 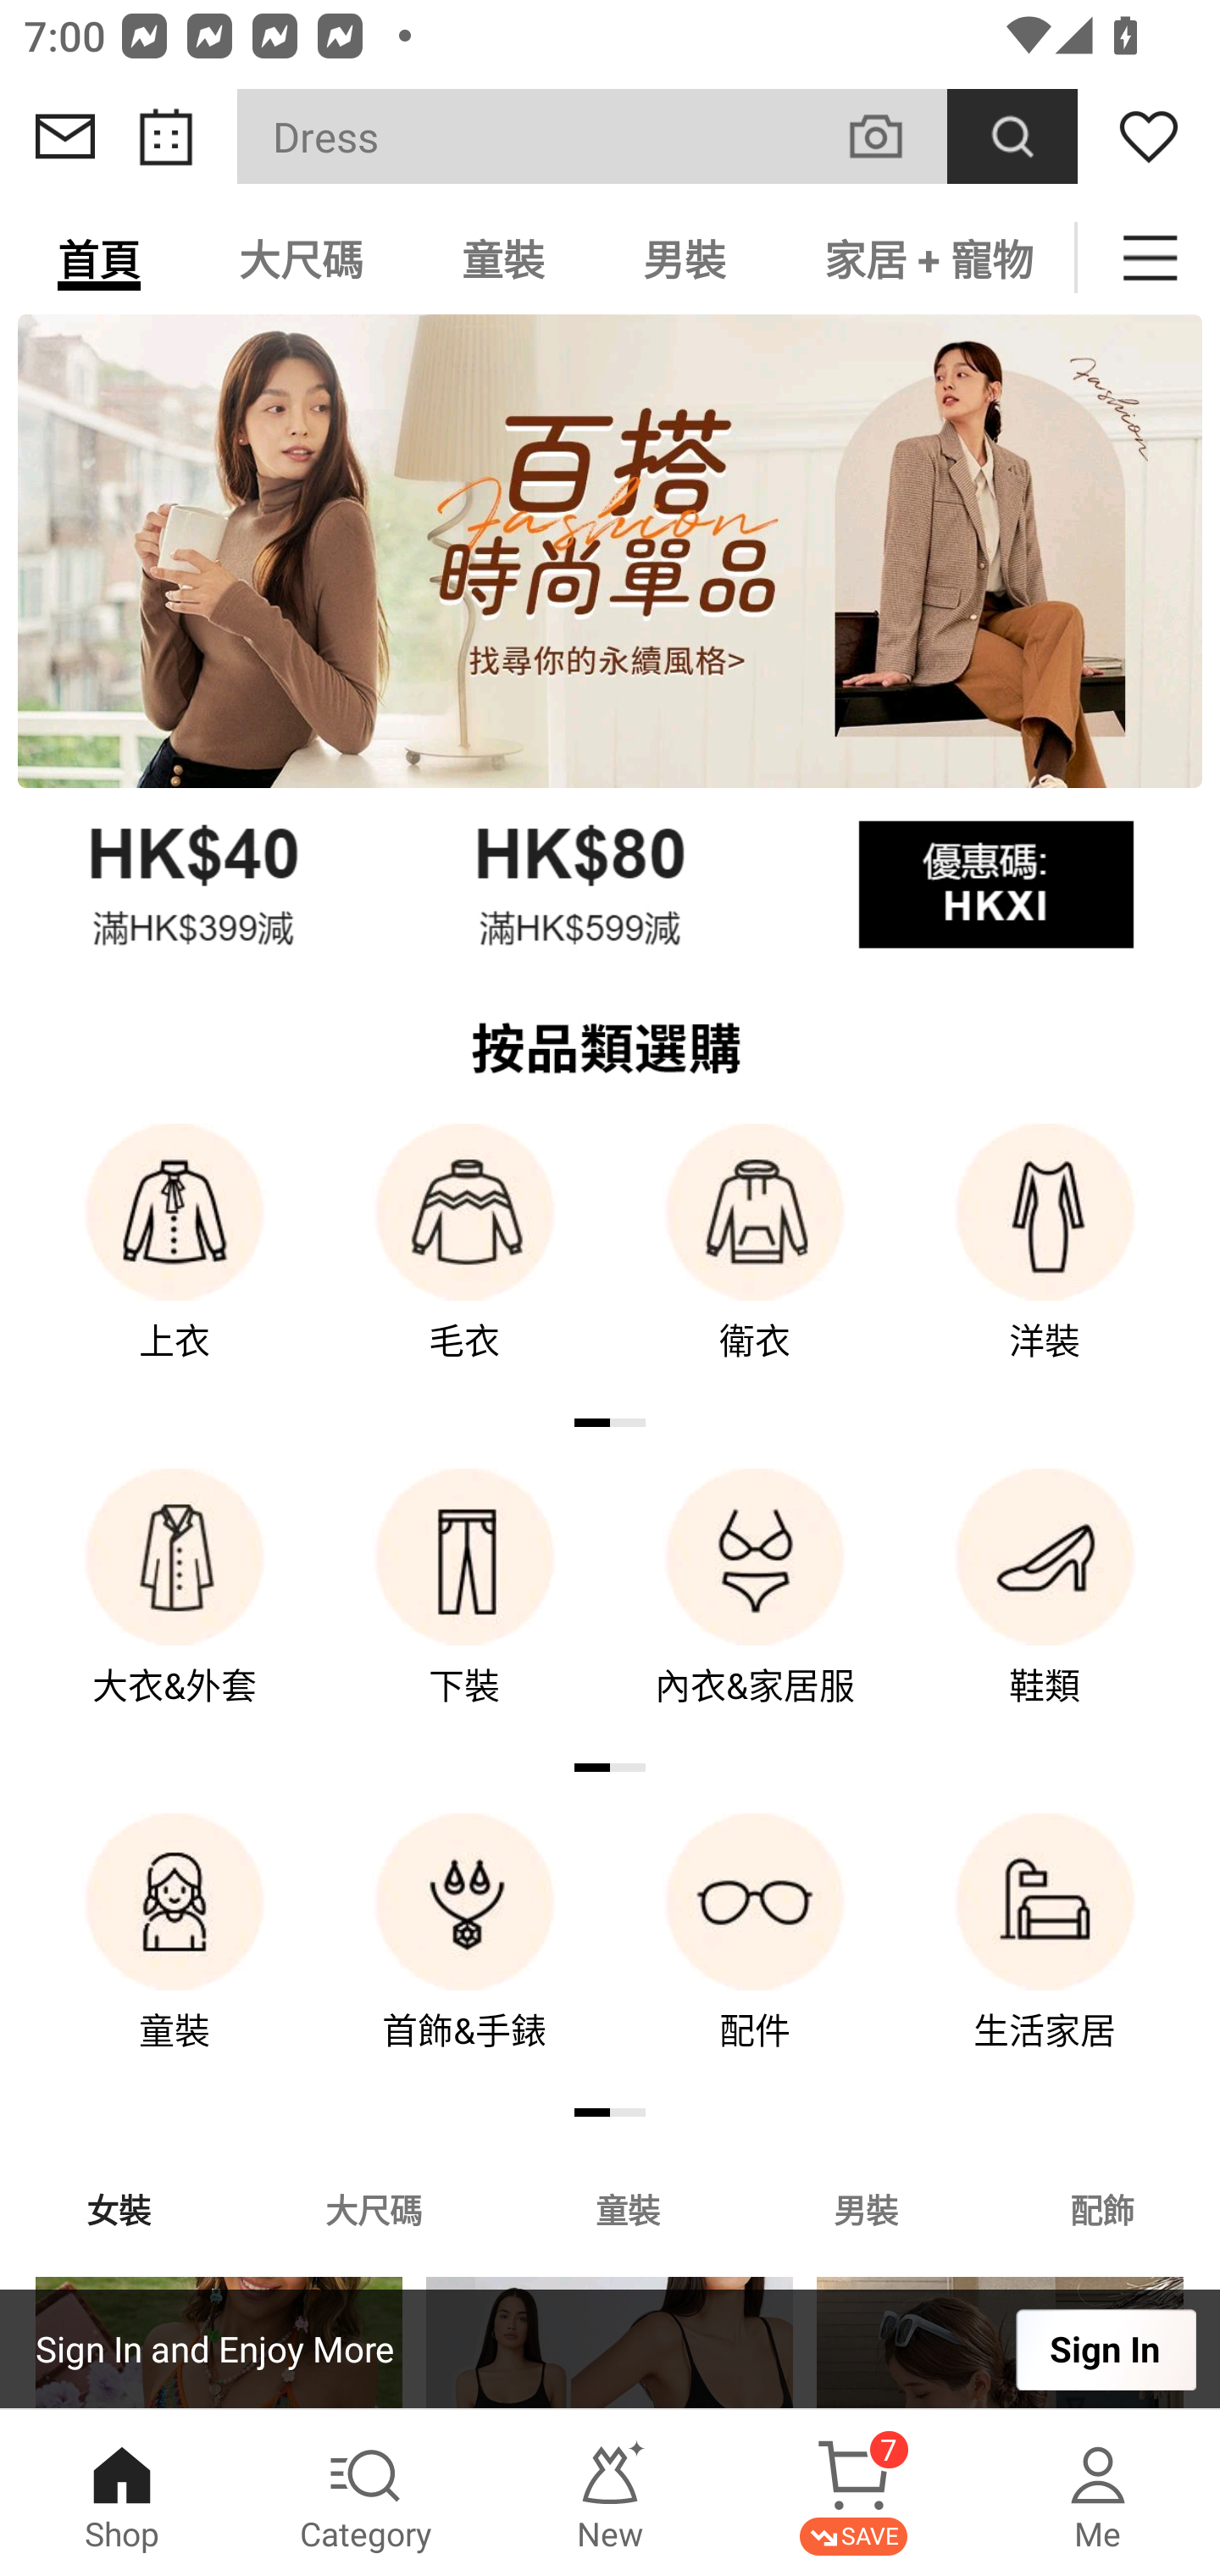 I want to click on Cart 7 SAVE, so click(x=854, y=2493).